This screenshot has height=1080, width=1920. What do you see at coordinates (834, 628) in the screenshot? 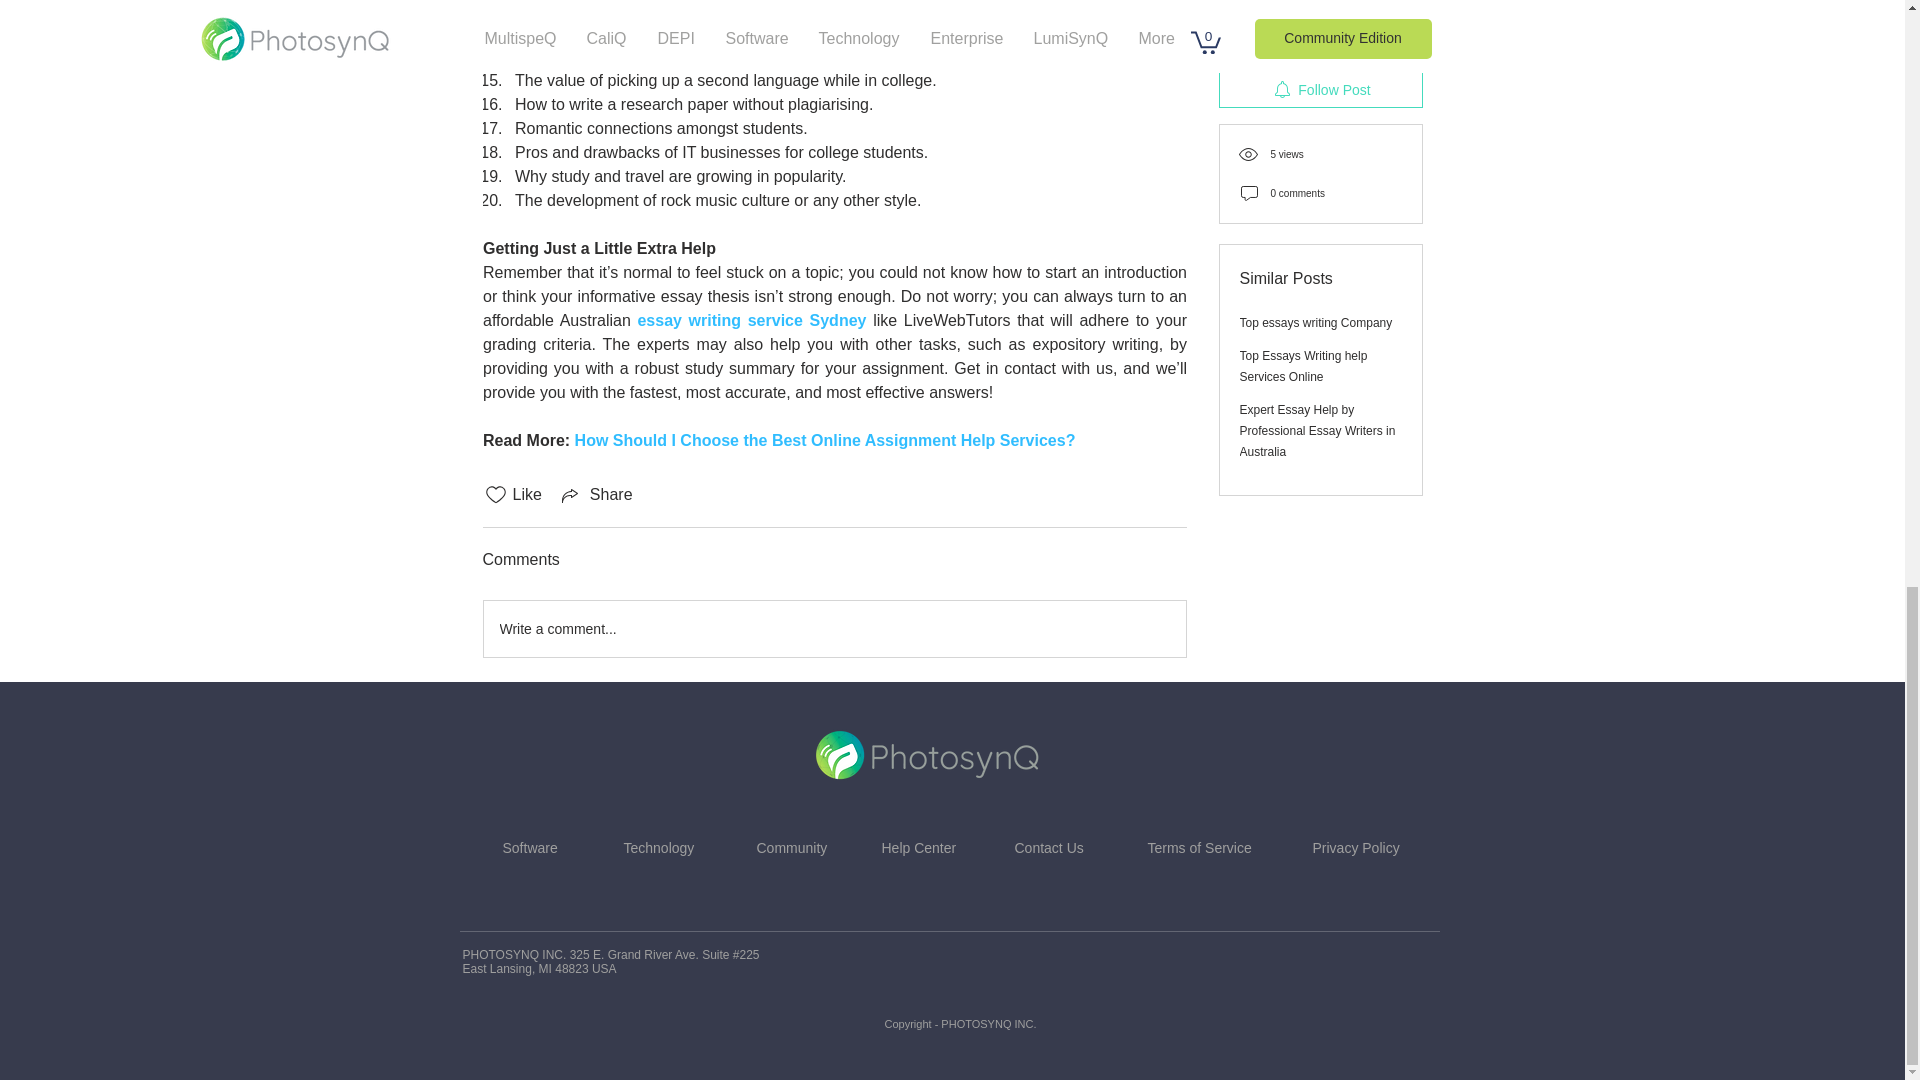
I see `Write a comment...` at bounding box center [834, 628].